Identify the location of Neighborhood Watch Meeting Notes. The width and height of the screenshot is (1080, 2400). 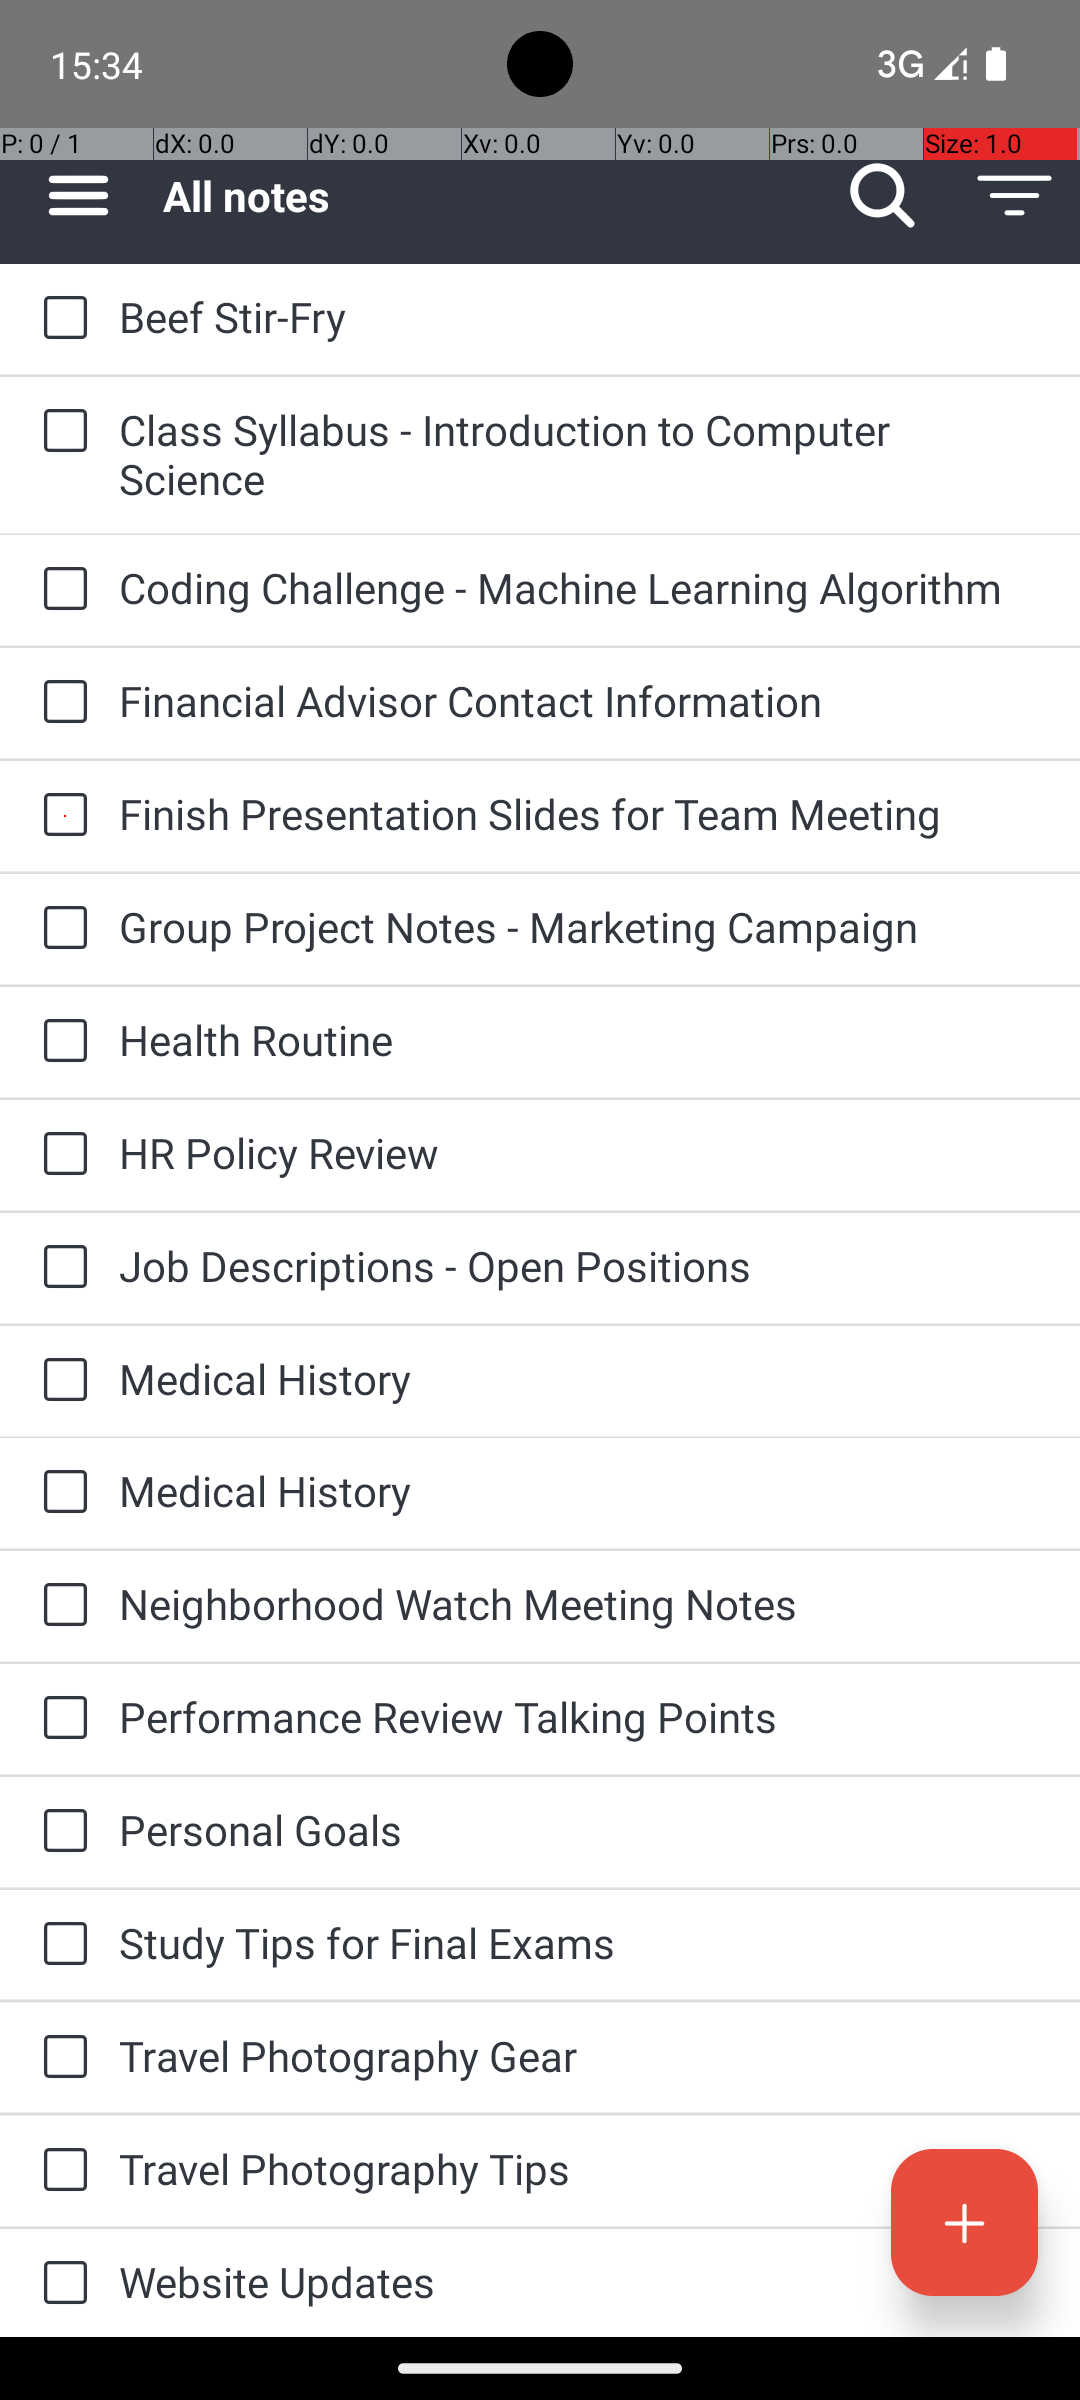
(580, 1604).